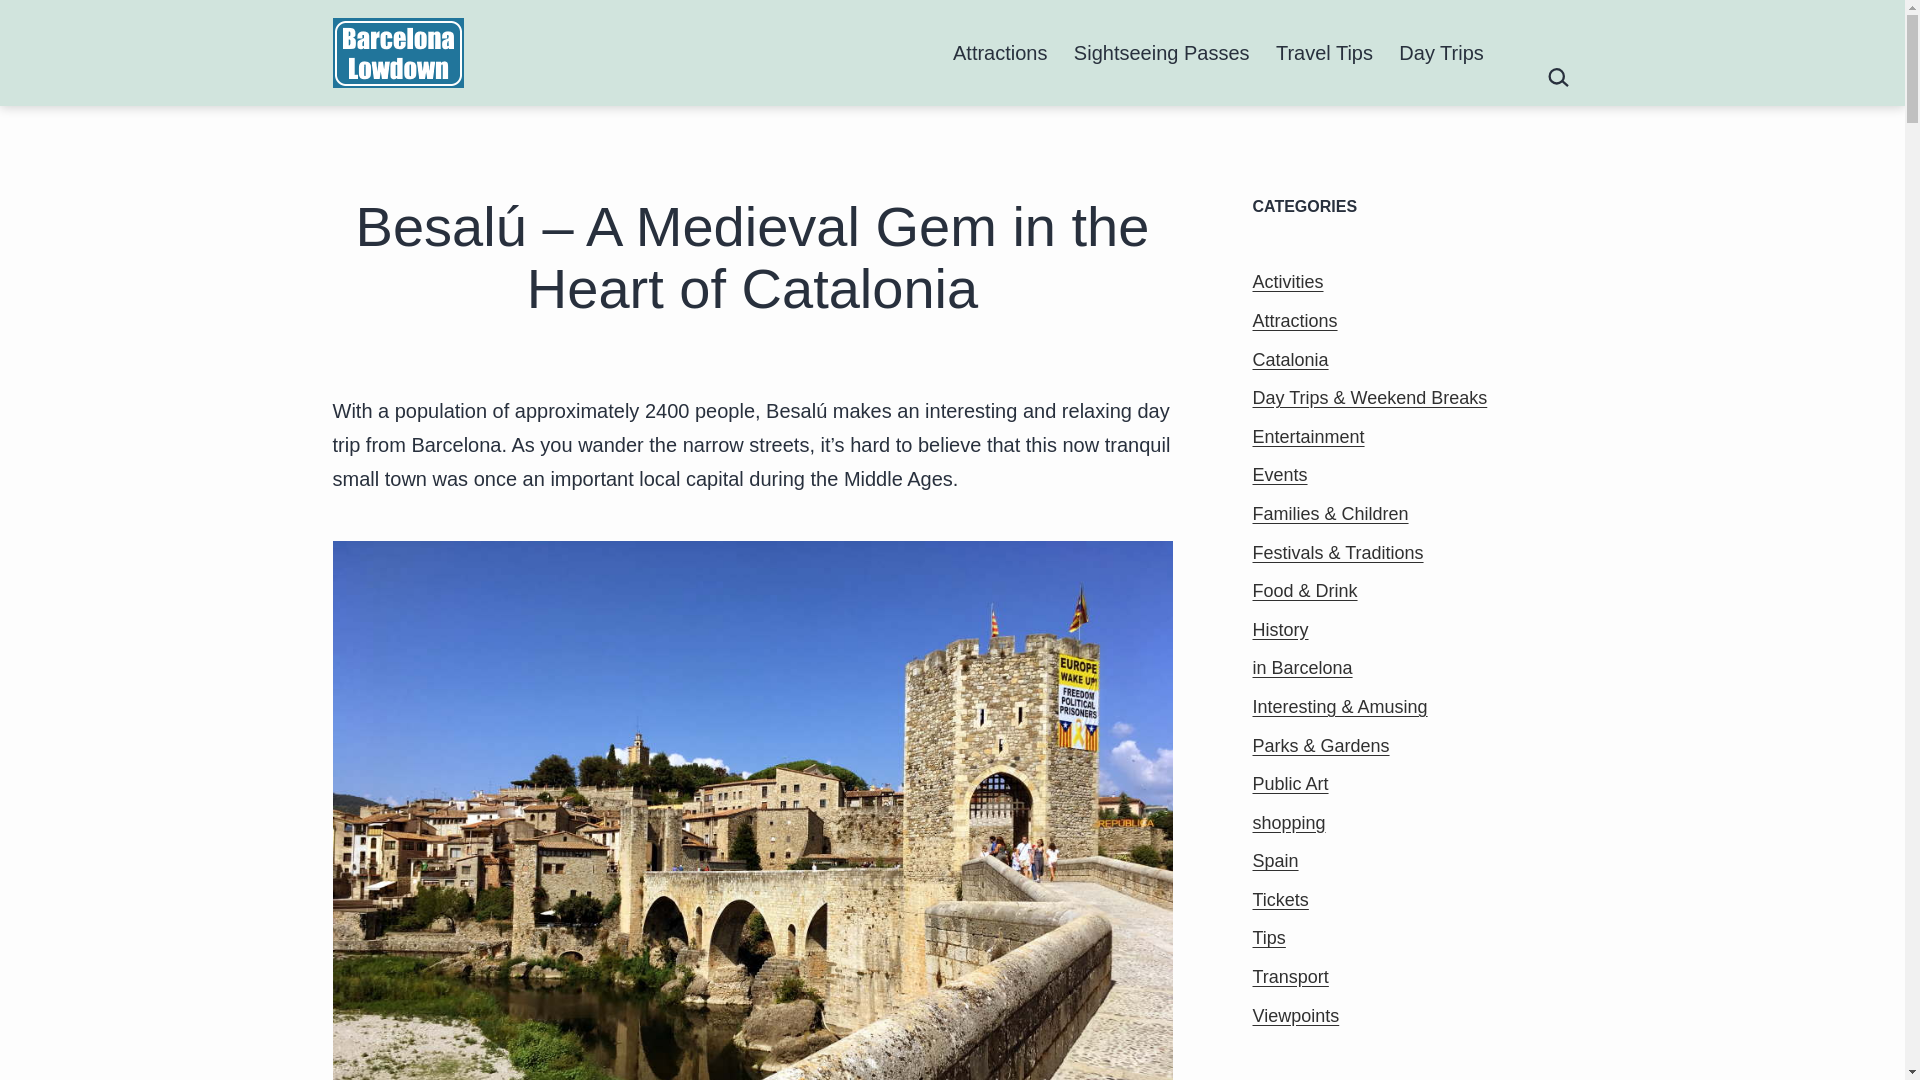 Image resolution: width=1920 pixels, height=1080 pixels. Describe the element at coordinates (1324, 52) in the screenshot. I see `Travel Tips` at that location.